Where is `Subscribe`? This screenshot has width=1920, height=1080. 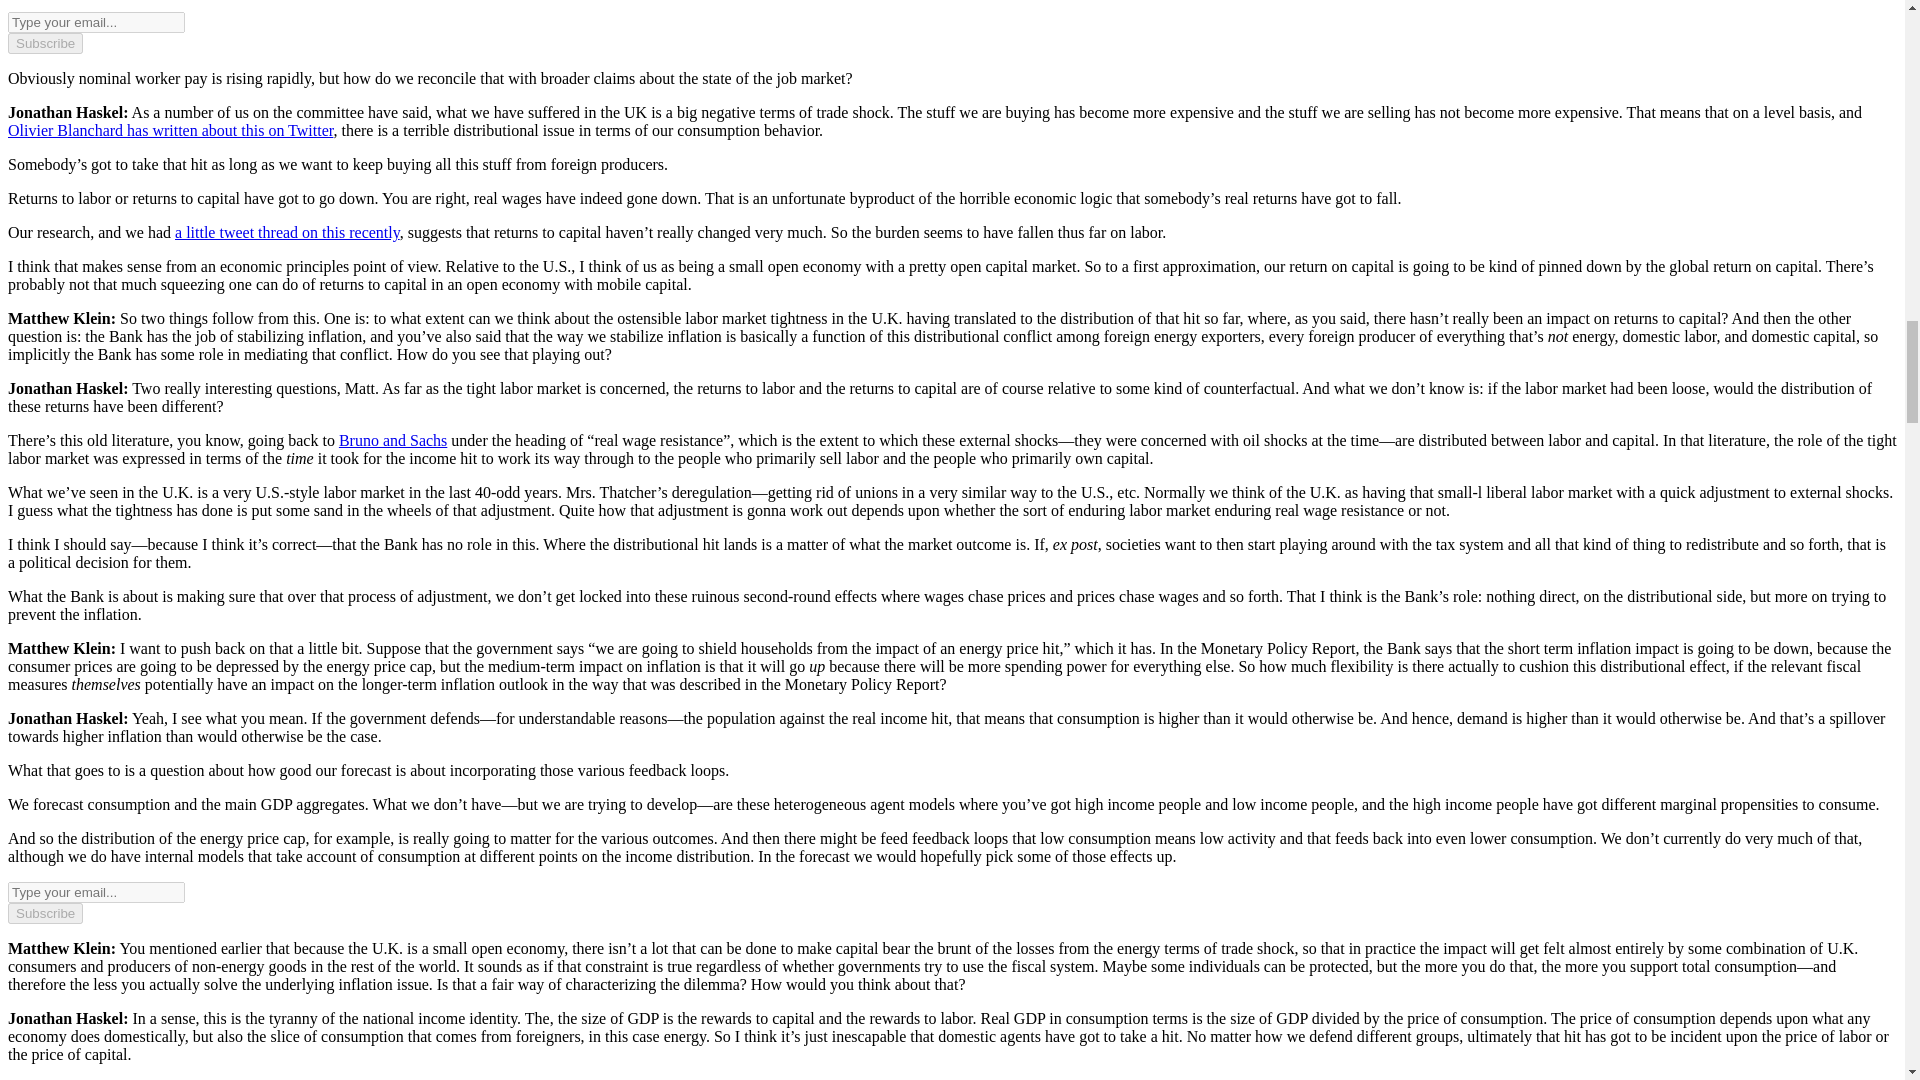 Subscribe is located at coordinates (44, 44).